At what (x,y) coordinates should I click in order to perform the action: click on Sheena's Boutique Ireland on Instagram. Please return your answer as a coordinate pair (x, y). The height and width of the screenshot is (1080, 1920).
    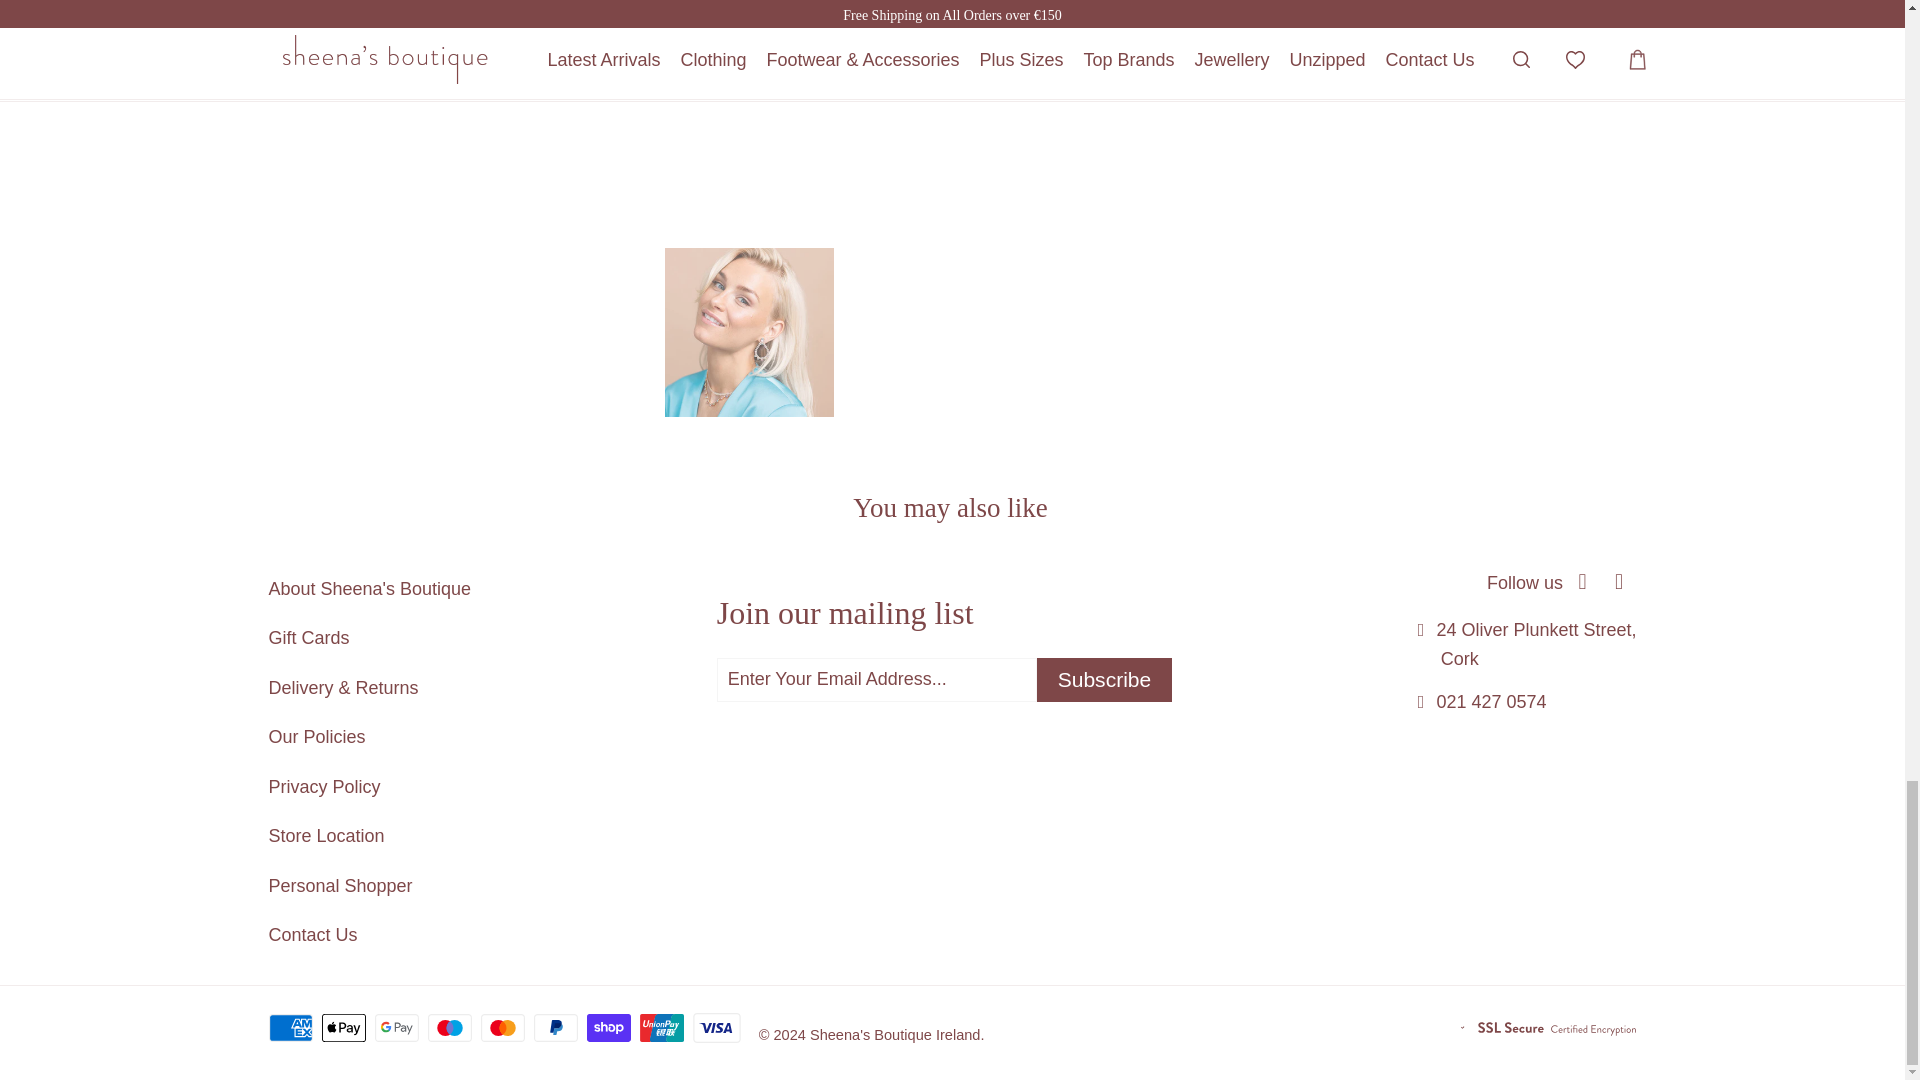
    Looking at the image, I should click on (1620, 582).